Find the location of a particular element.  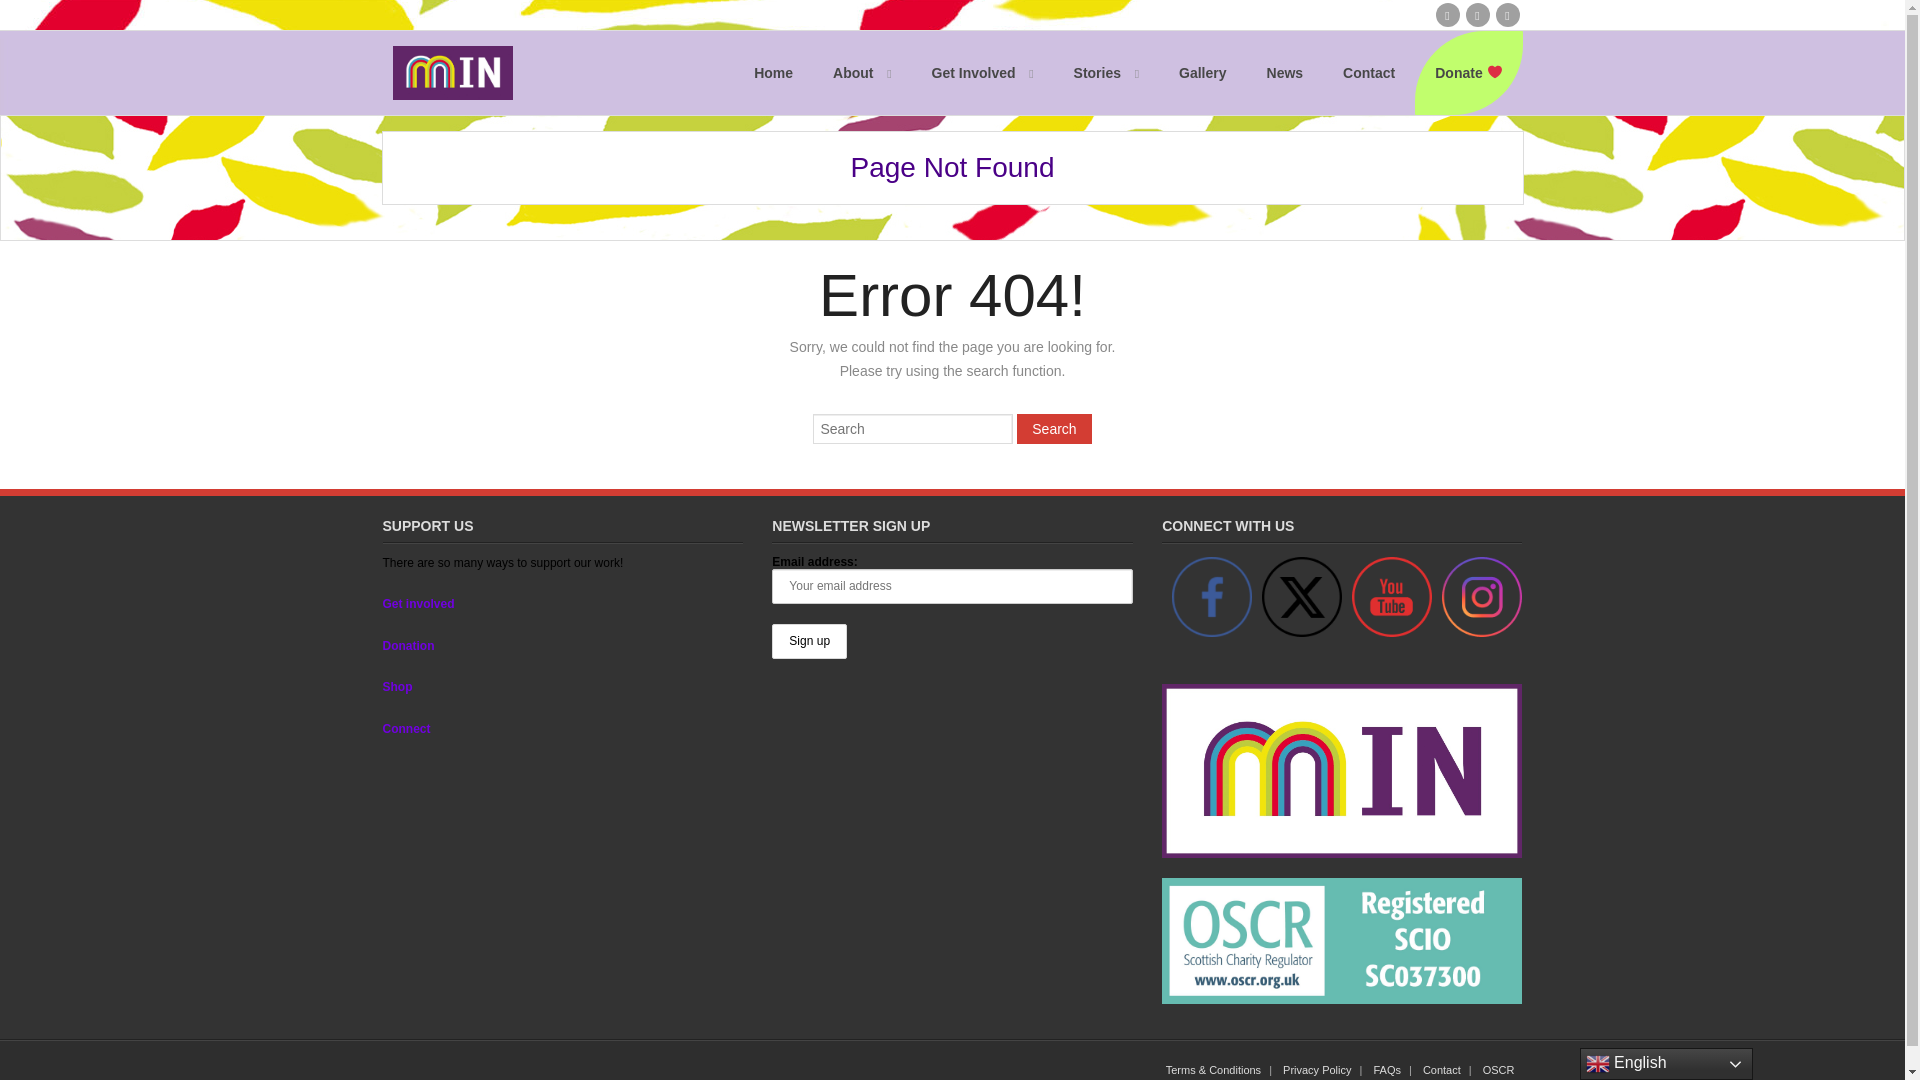

Twitter is located at coordinates (1302, 597).